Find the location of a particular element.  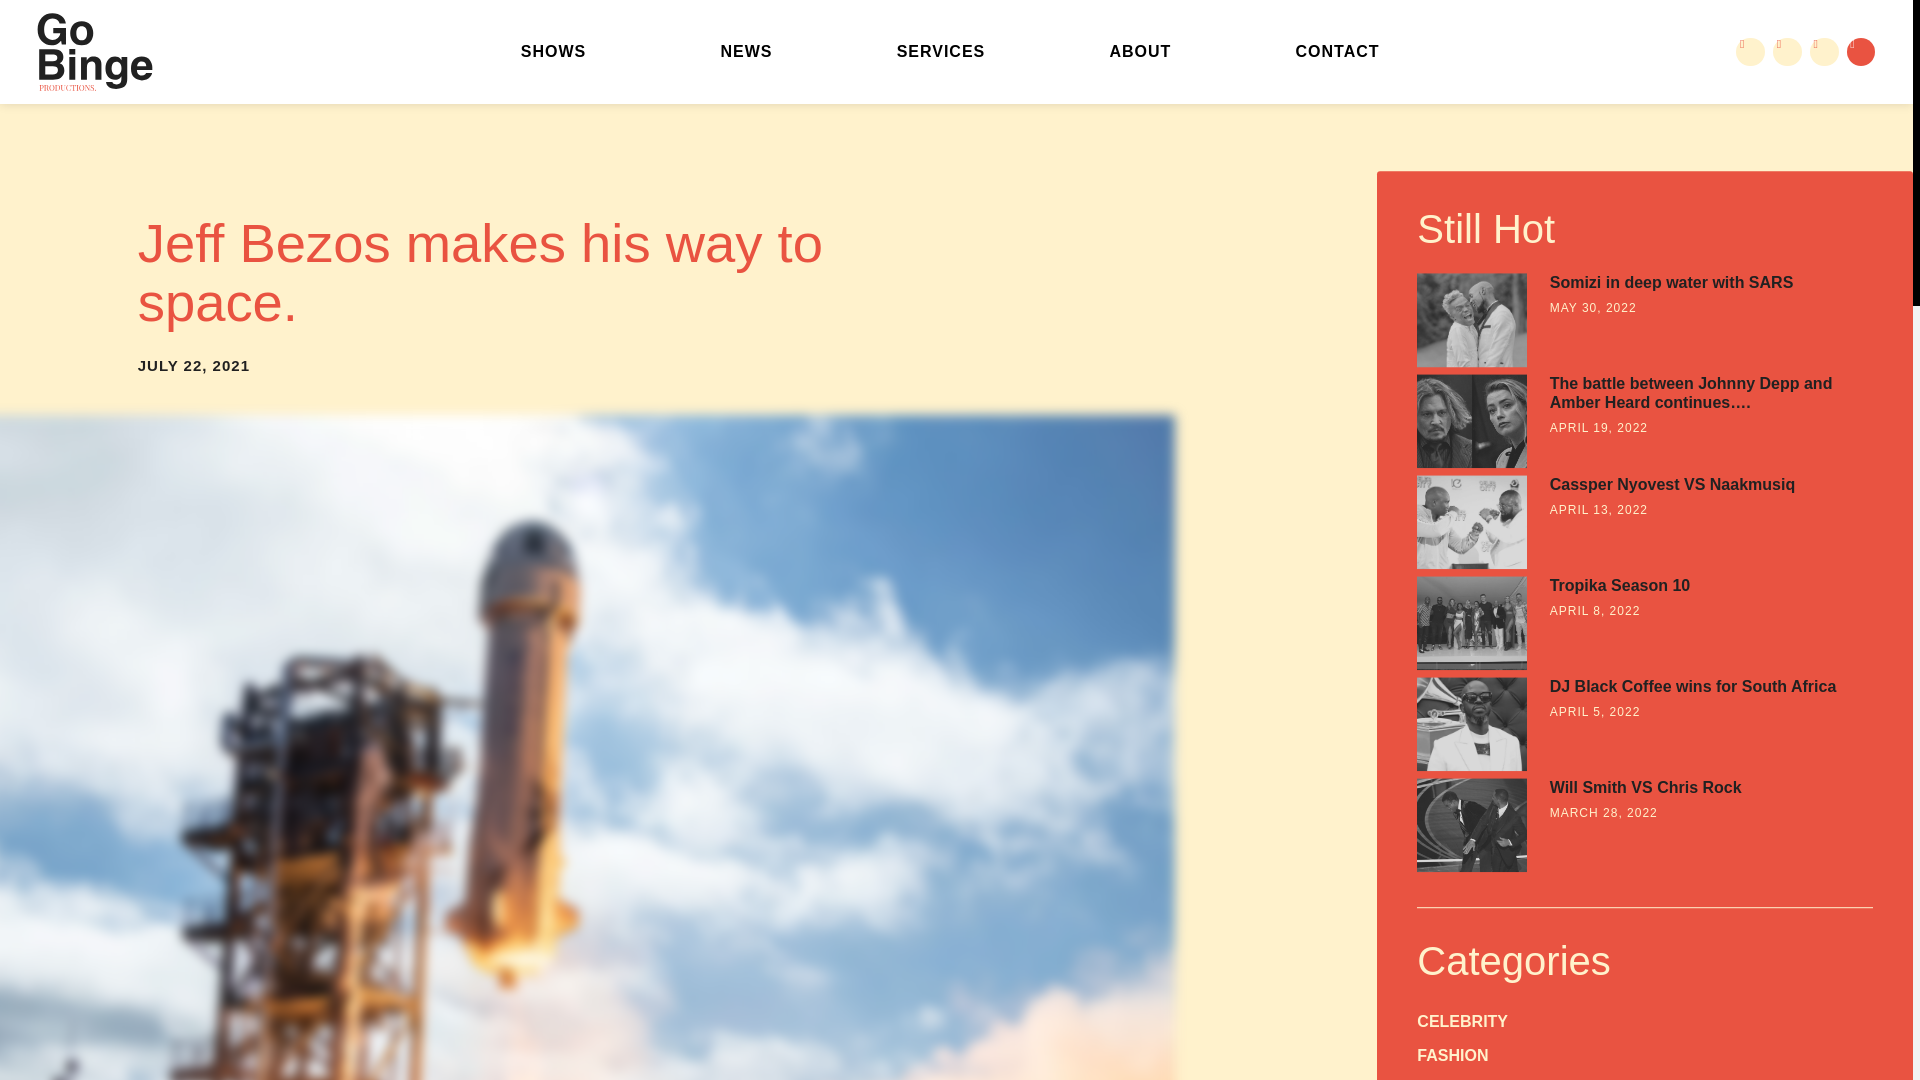

SERVICES is located at coordinates (940, 51).